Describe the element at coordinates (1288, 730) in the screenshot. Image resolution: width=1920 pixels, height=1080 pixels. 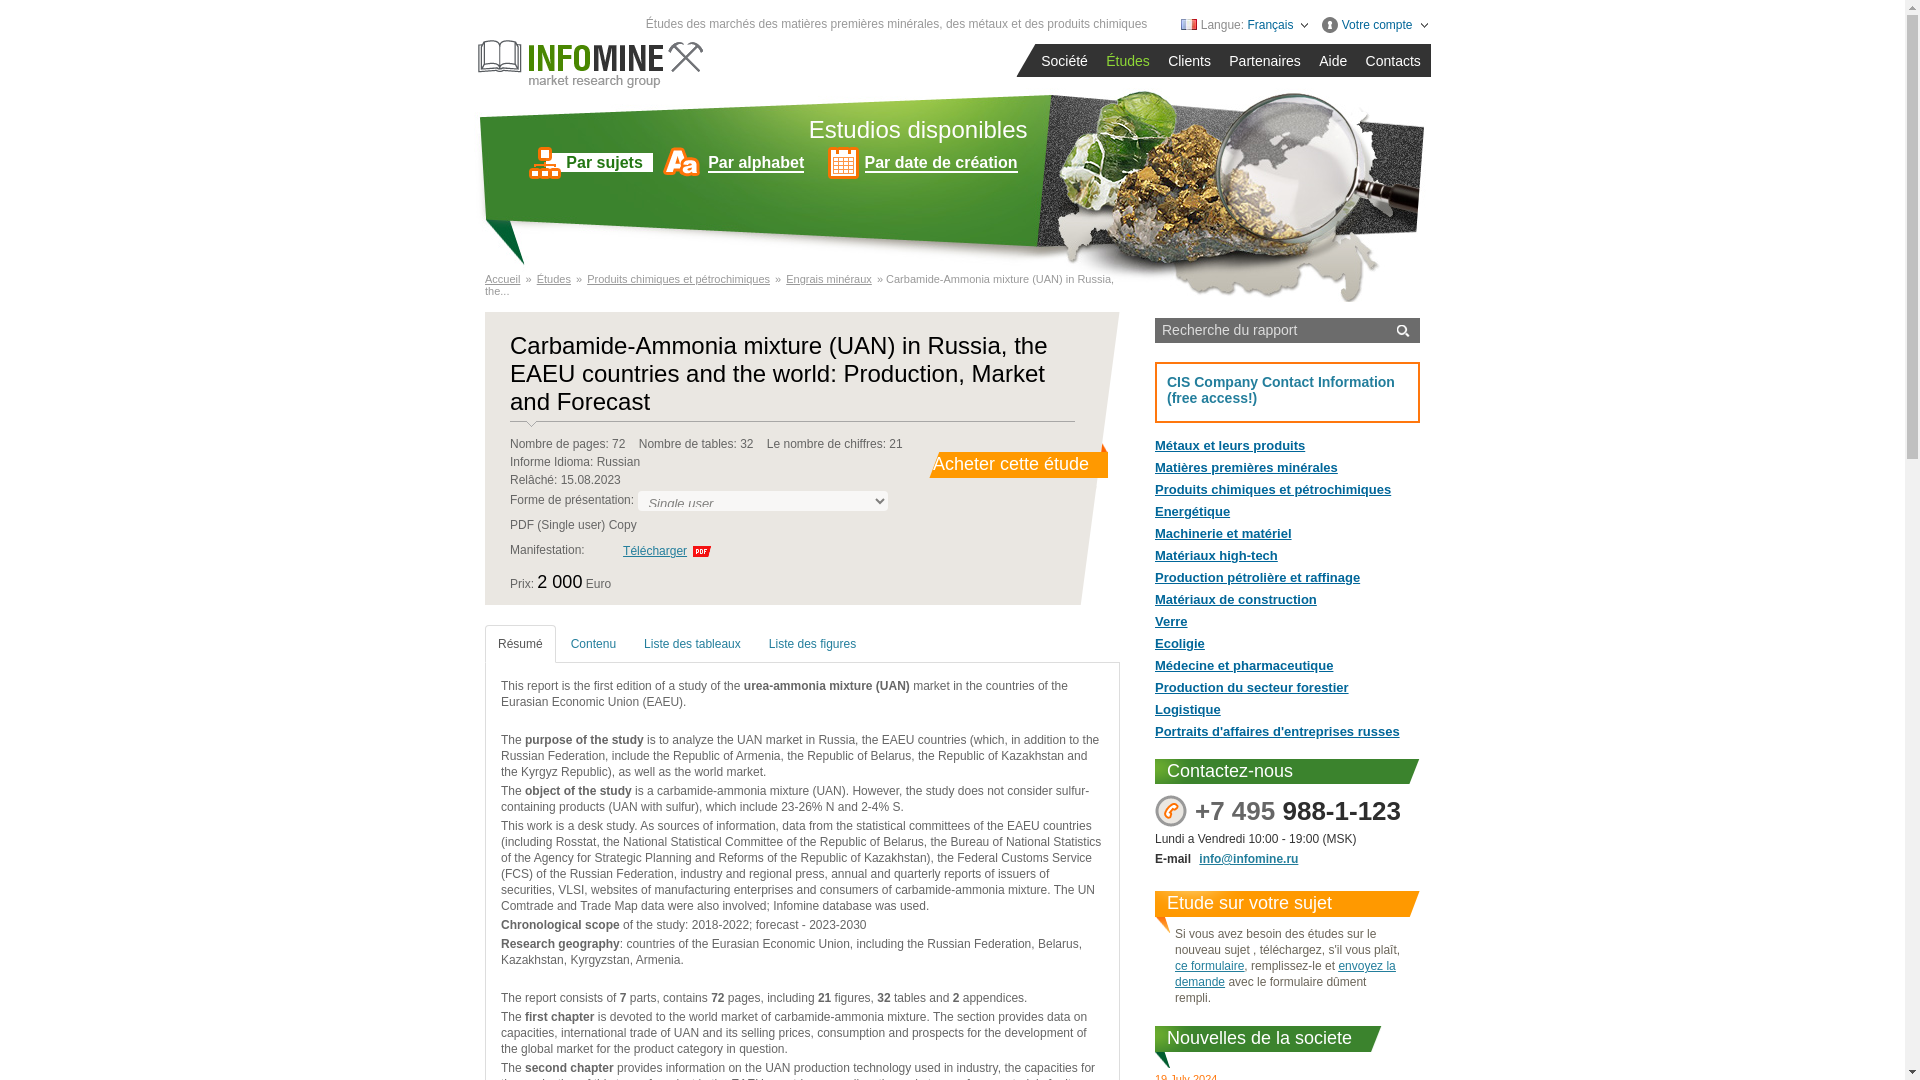
I see `Portraits d'affaires d'entreprises russes` at that location.